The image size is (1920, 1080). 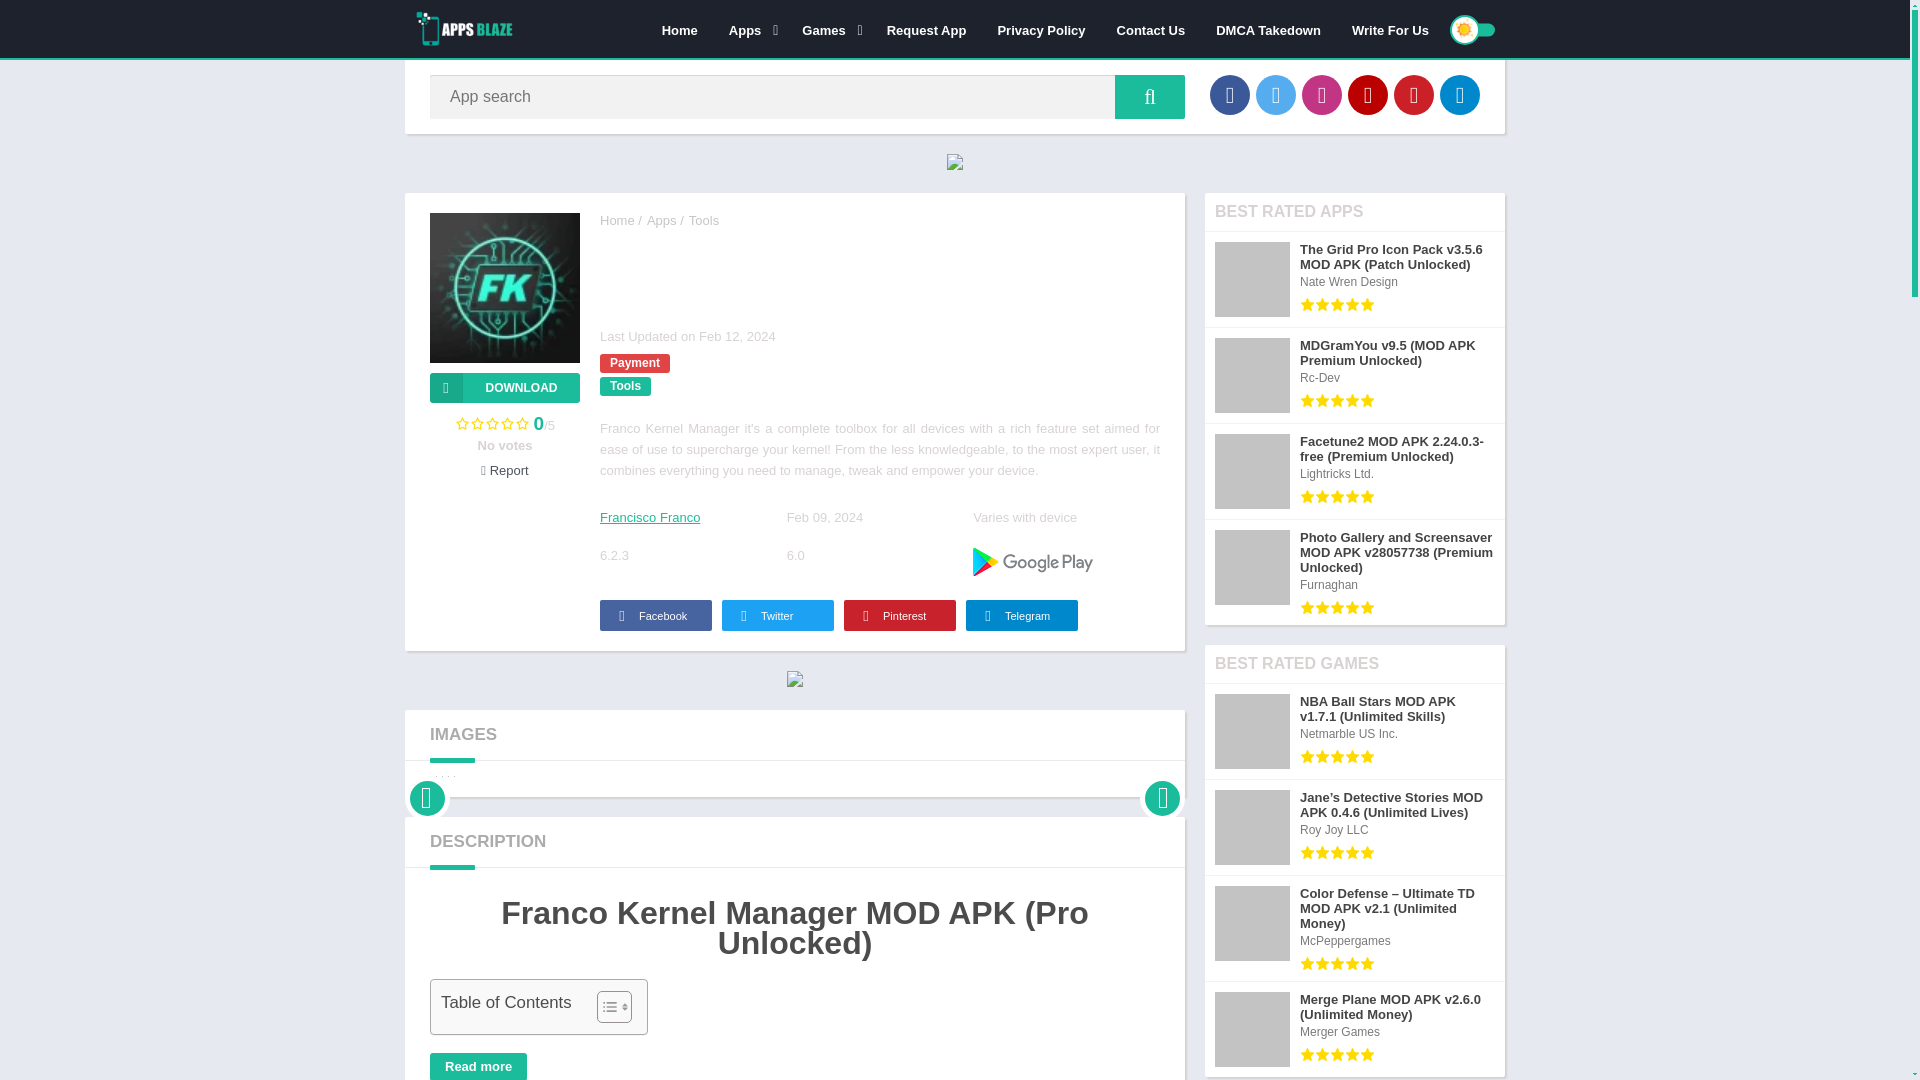 What do you see at coordinates (1150, 96) in the screenshot?
I see `App search` at bounding box center [1150, 96].